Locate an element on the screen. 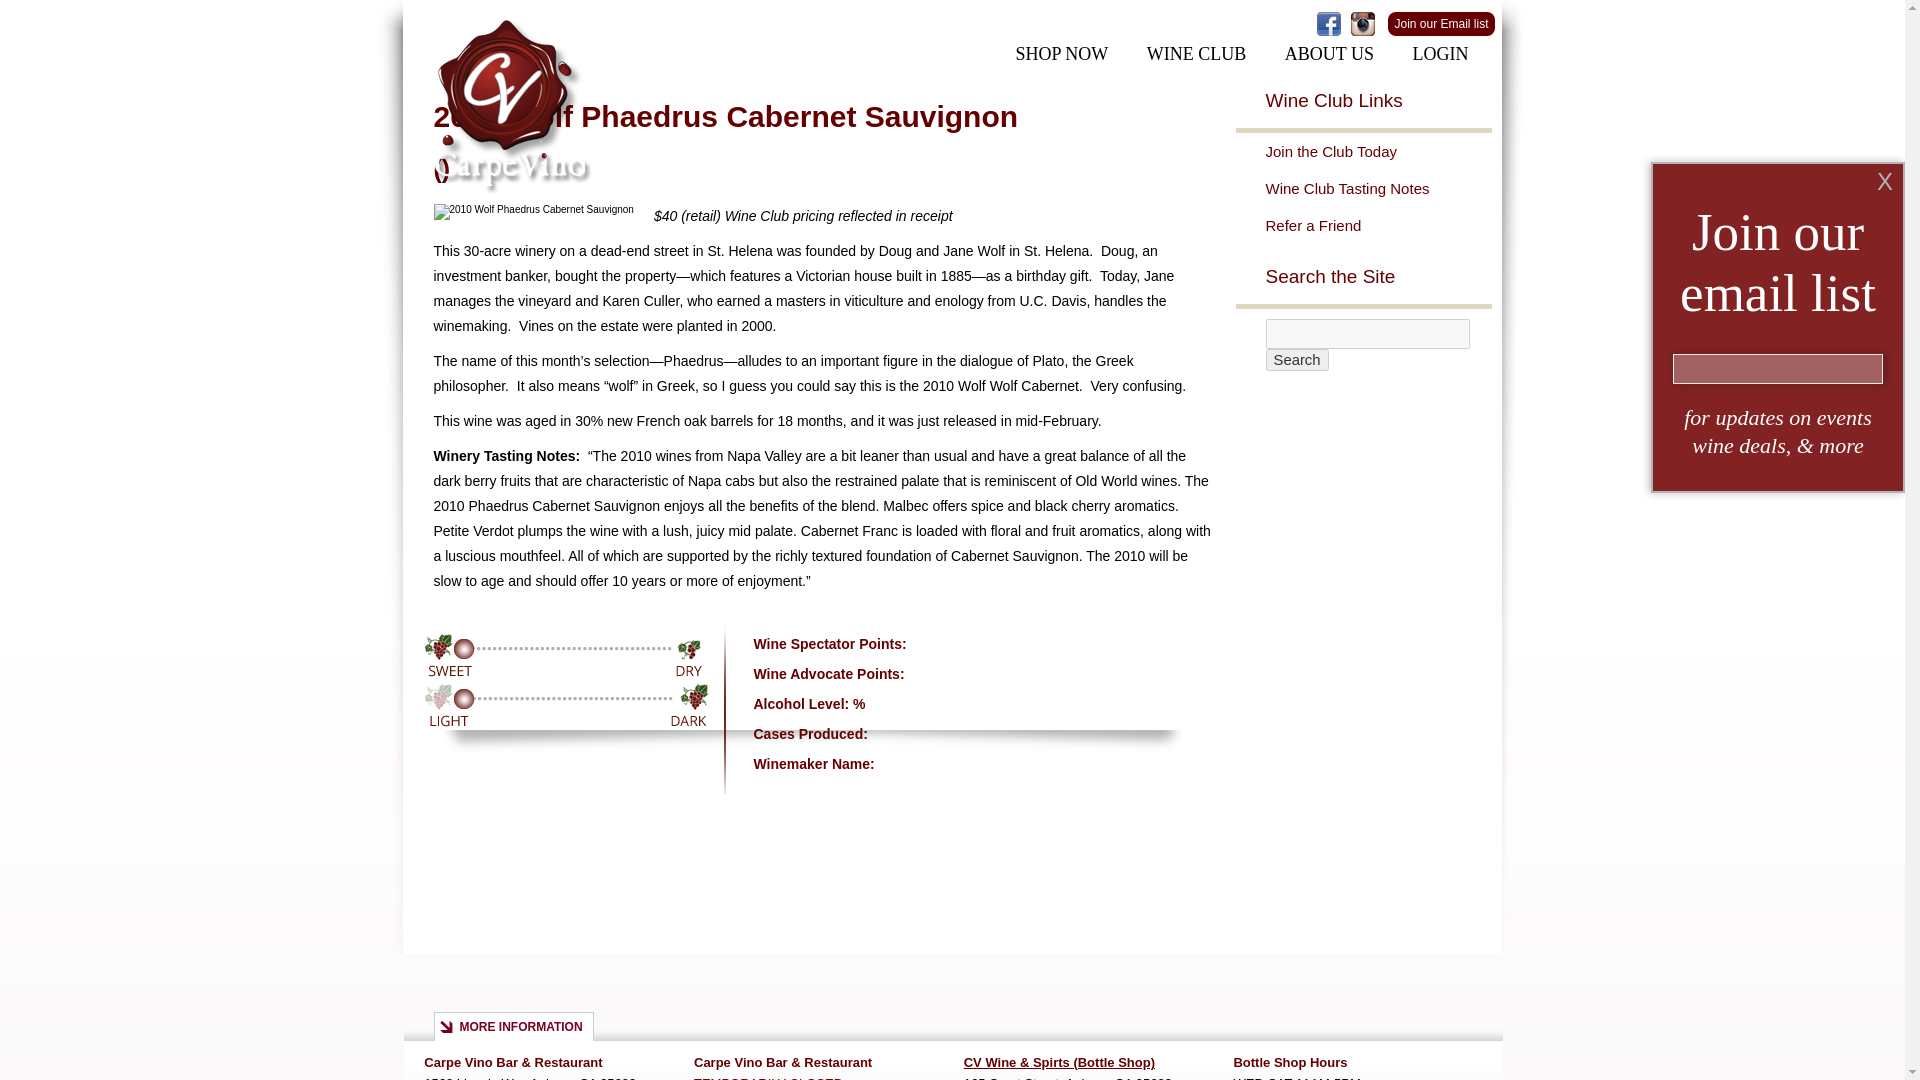 This screenshot has width=1920, height=1080. Join the Club Today is located at coordinates (1378, 150).